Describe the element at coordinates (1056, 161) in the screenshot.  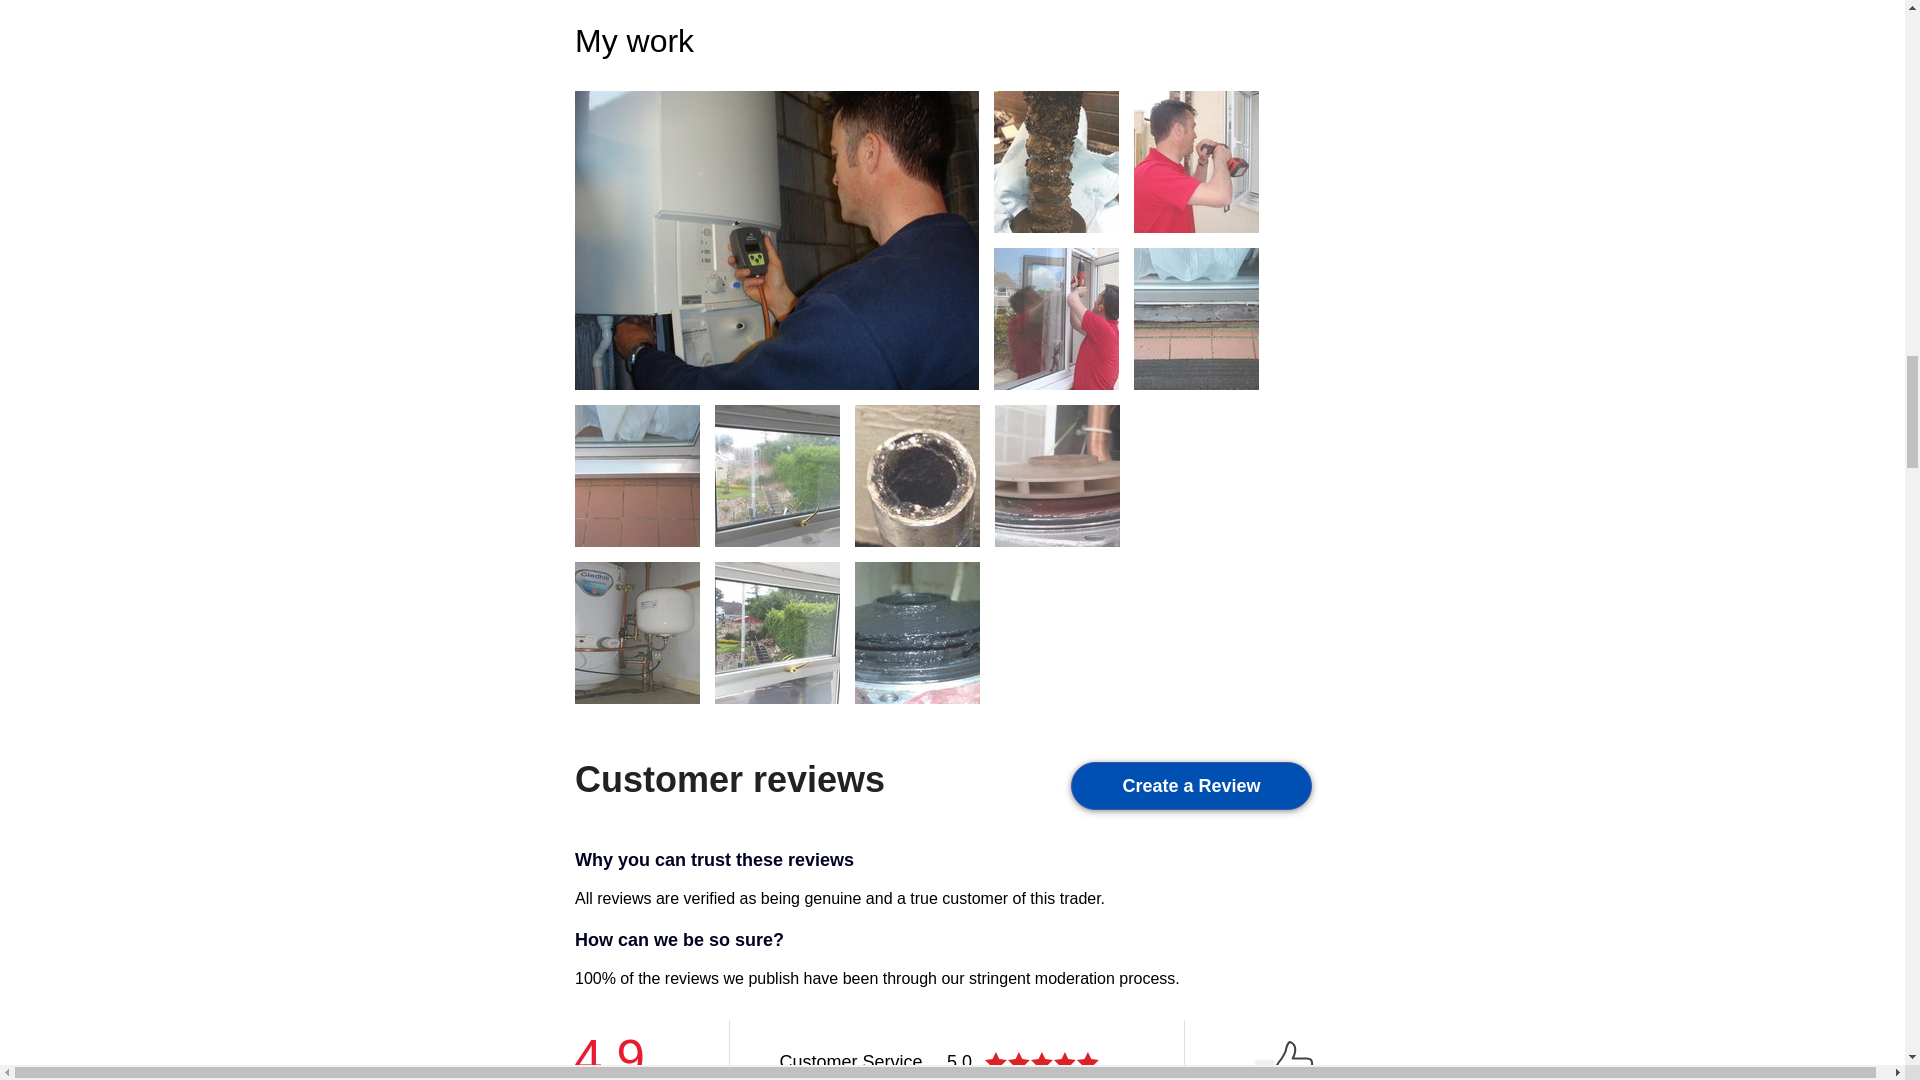
I see `Magnetic filter. VERY effective!` at that location.